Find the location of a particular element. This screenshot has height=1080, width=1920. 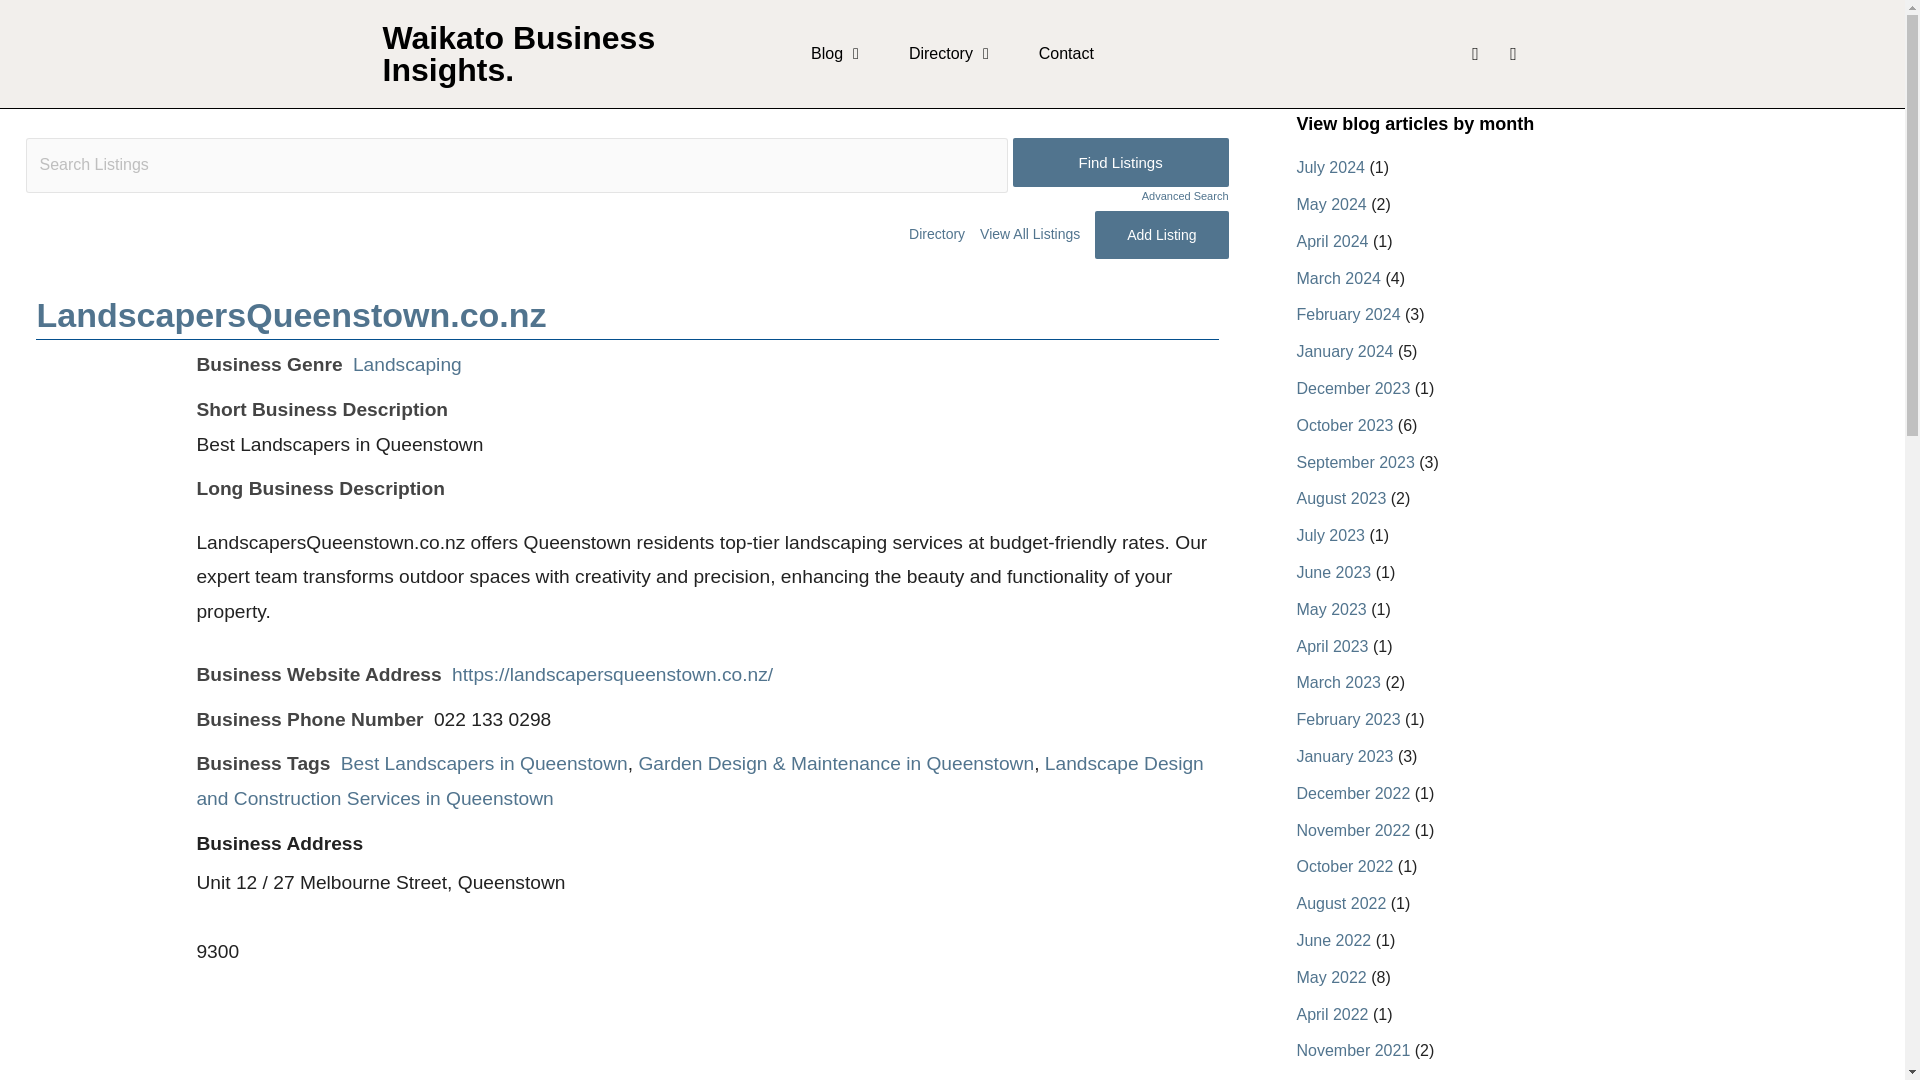

October 2023 is located at coordinates (1344, 425).